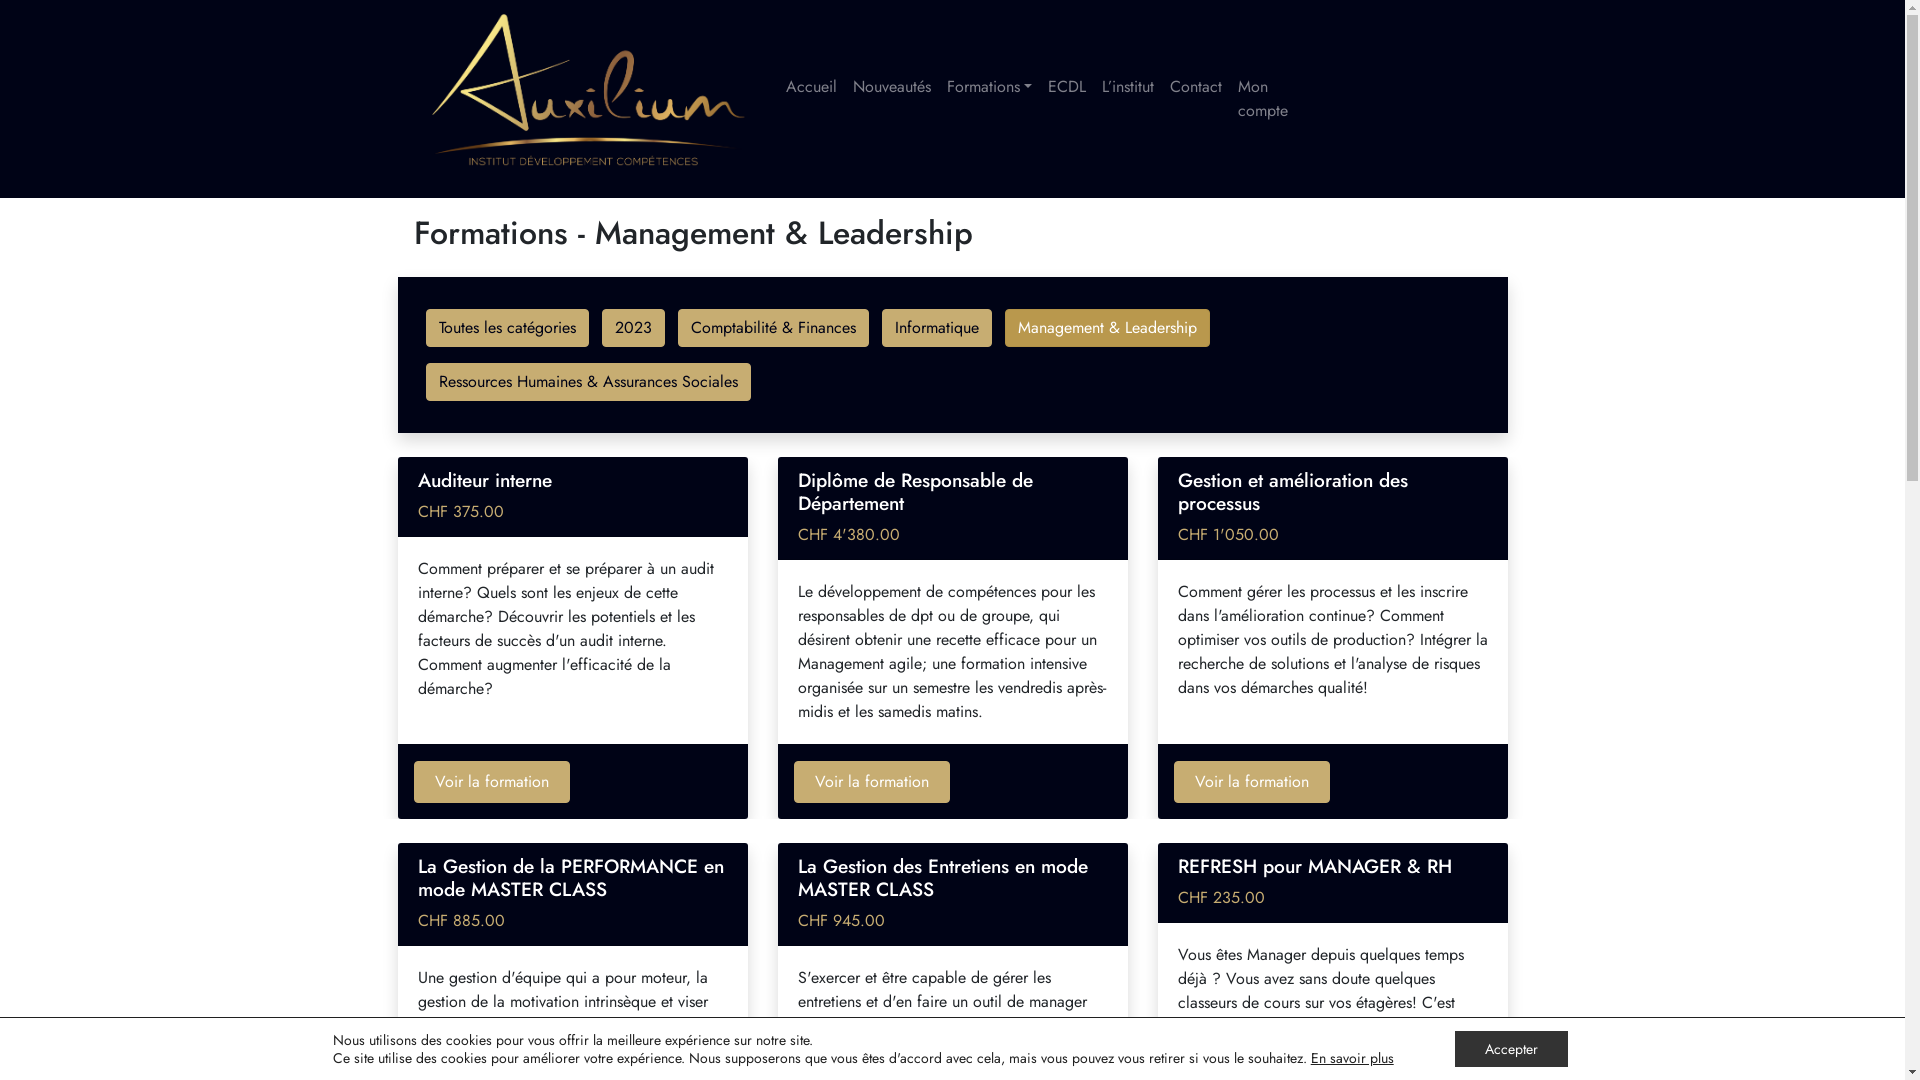 This screenshot has height=1080, width=1920. I want to click on 2023, so click(634, 328).